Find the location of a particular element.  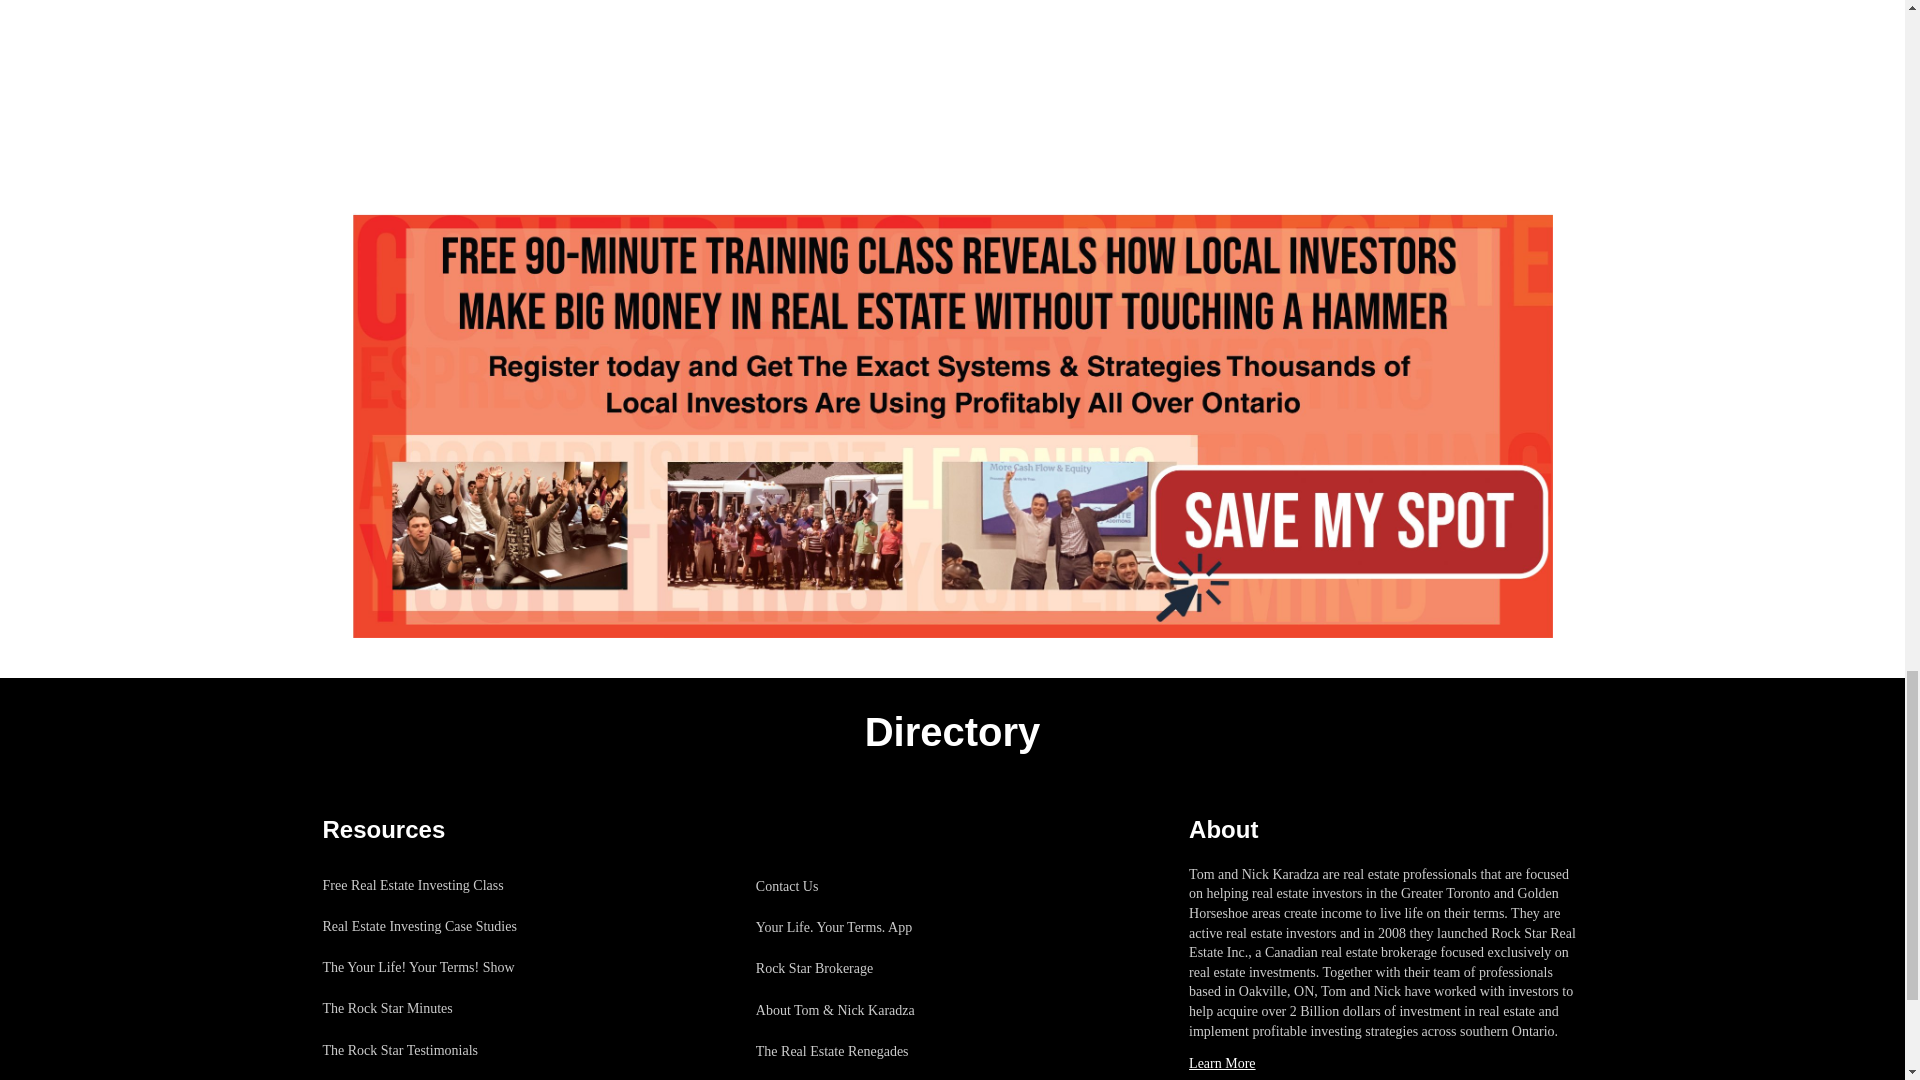

Your Life. Your Terms. App is located at coordinates (858, 928).